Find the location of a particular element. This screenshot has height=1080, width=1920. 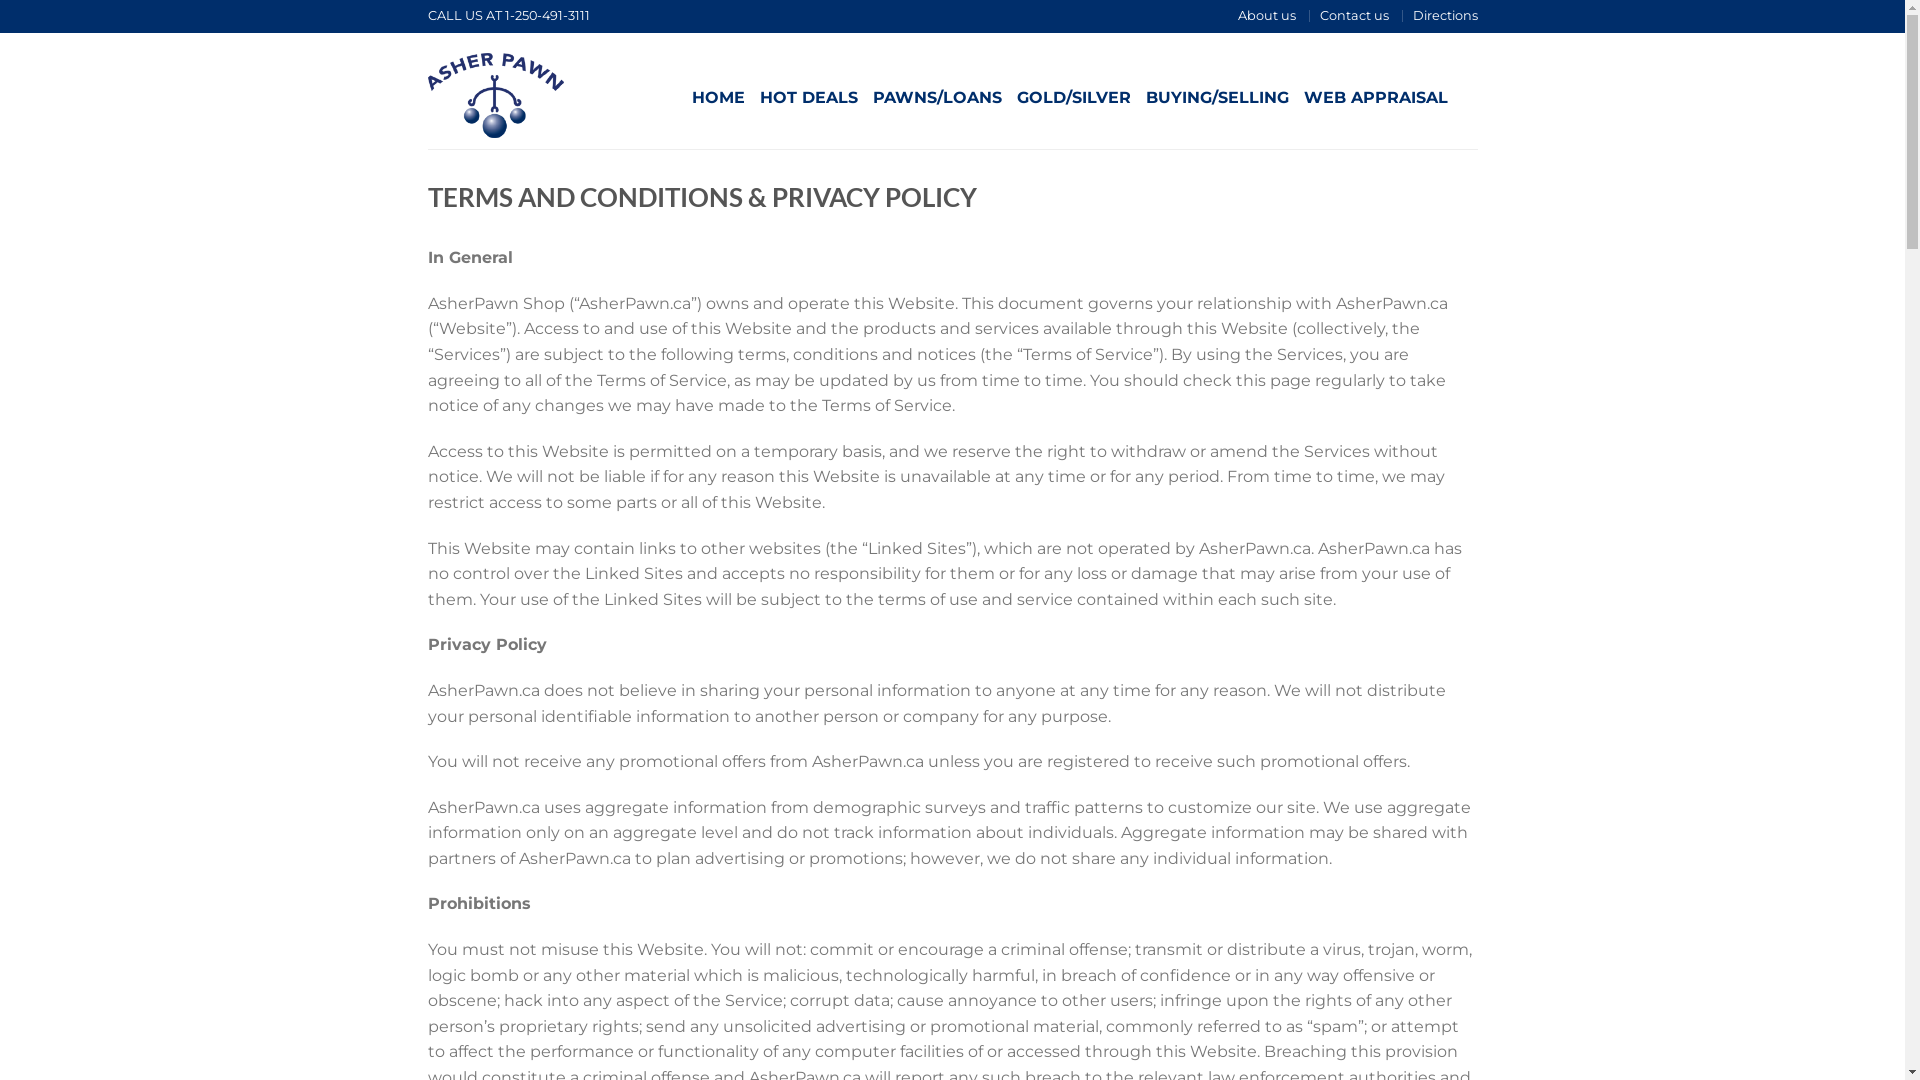

PAWNS/LOANS is located at coordinates (936, 97).